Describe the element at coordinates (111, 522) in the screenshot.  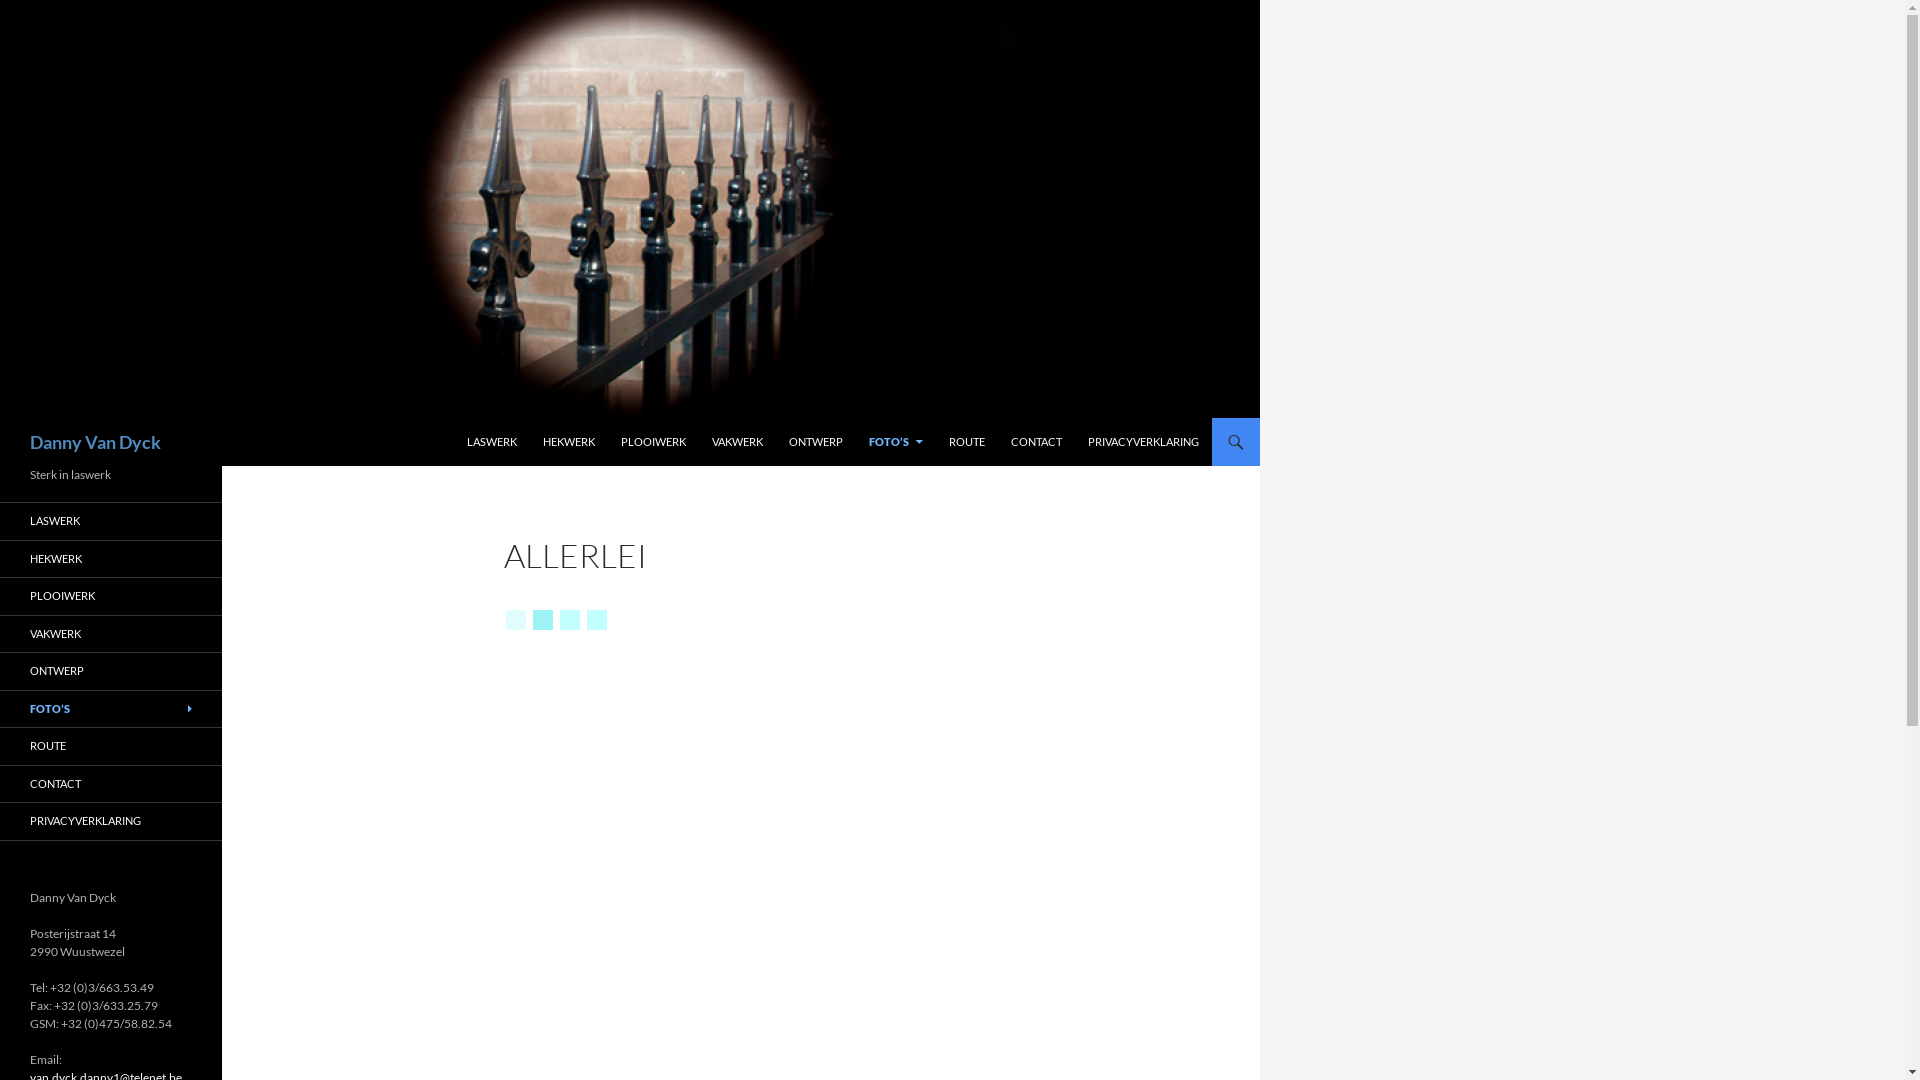
I see `LASWERK` at that location.